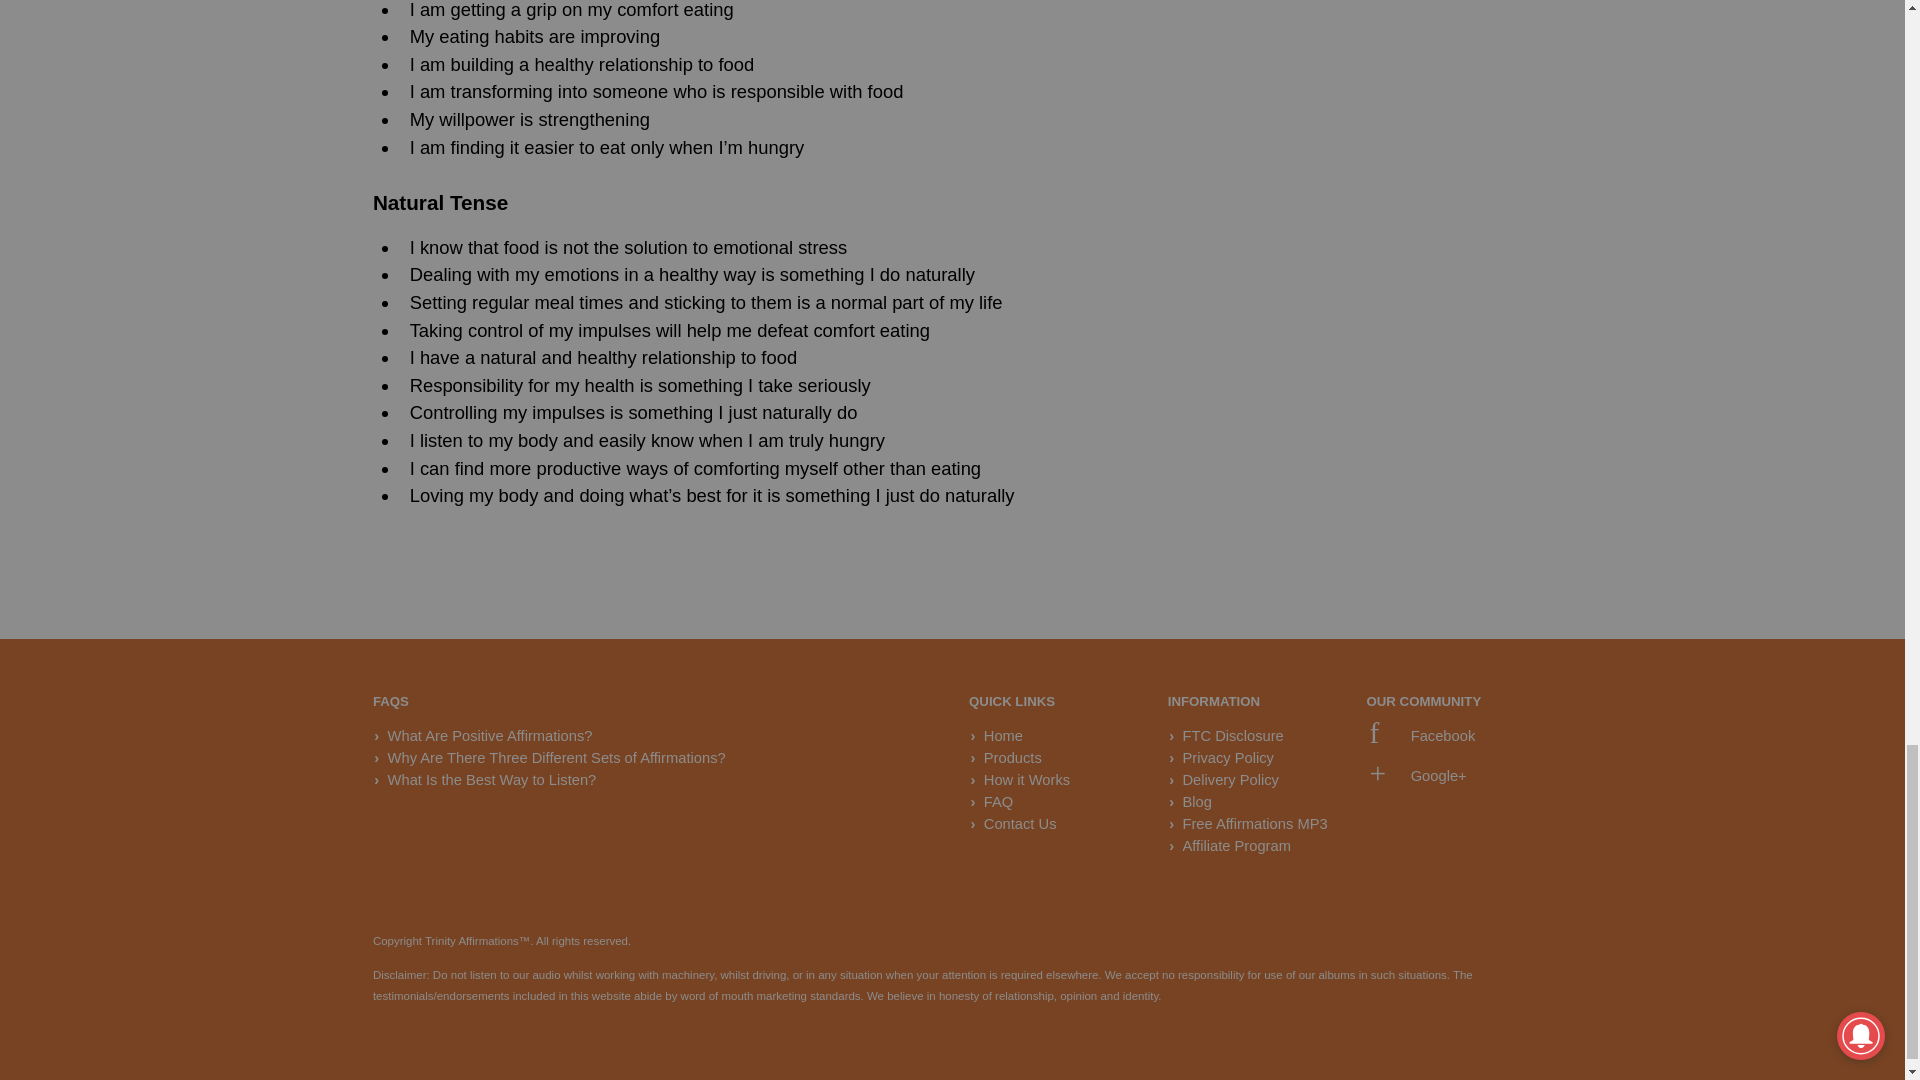 The image size is (1920, 1080). Describe the element at coordinates (1196, 802) in the screenshot. I see `Blog` at that location.